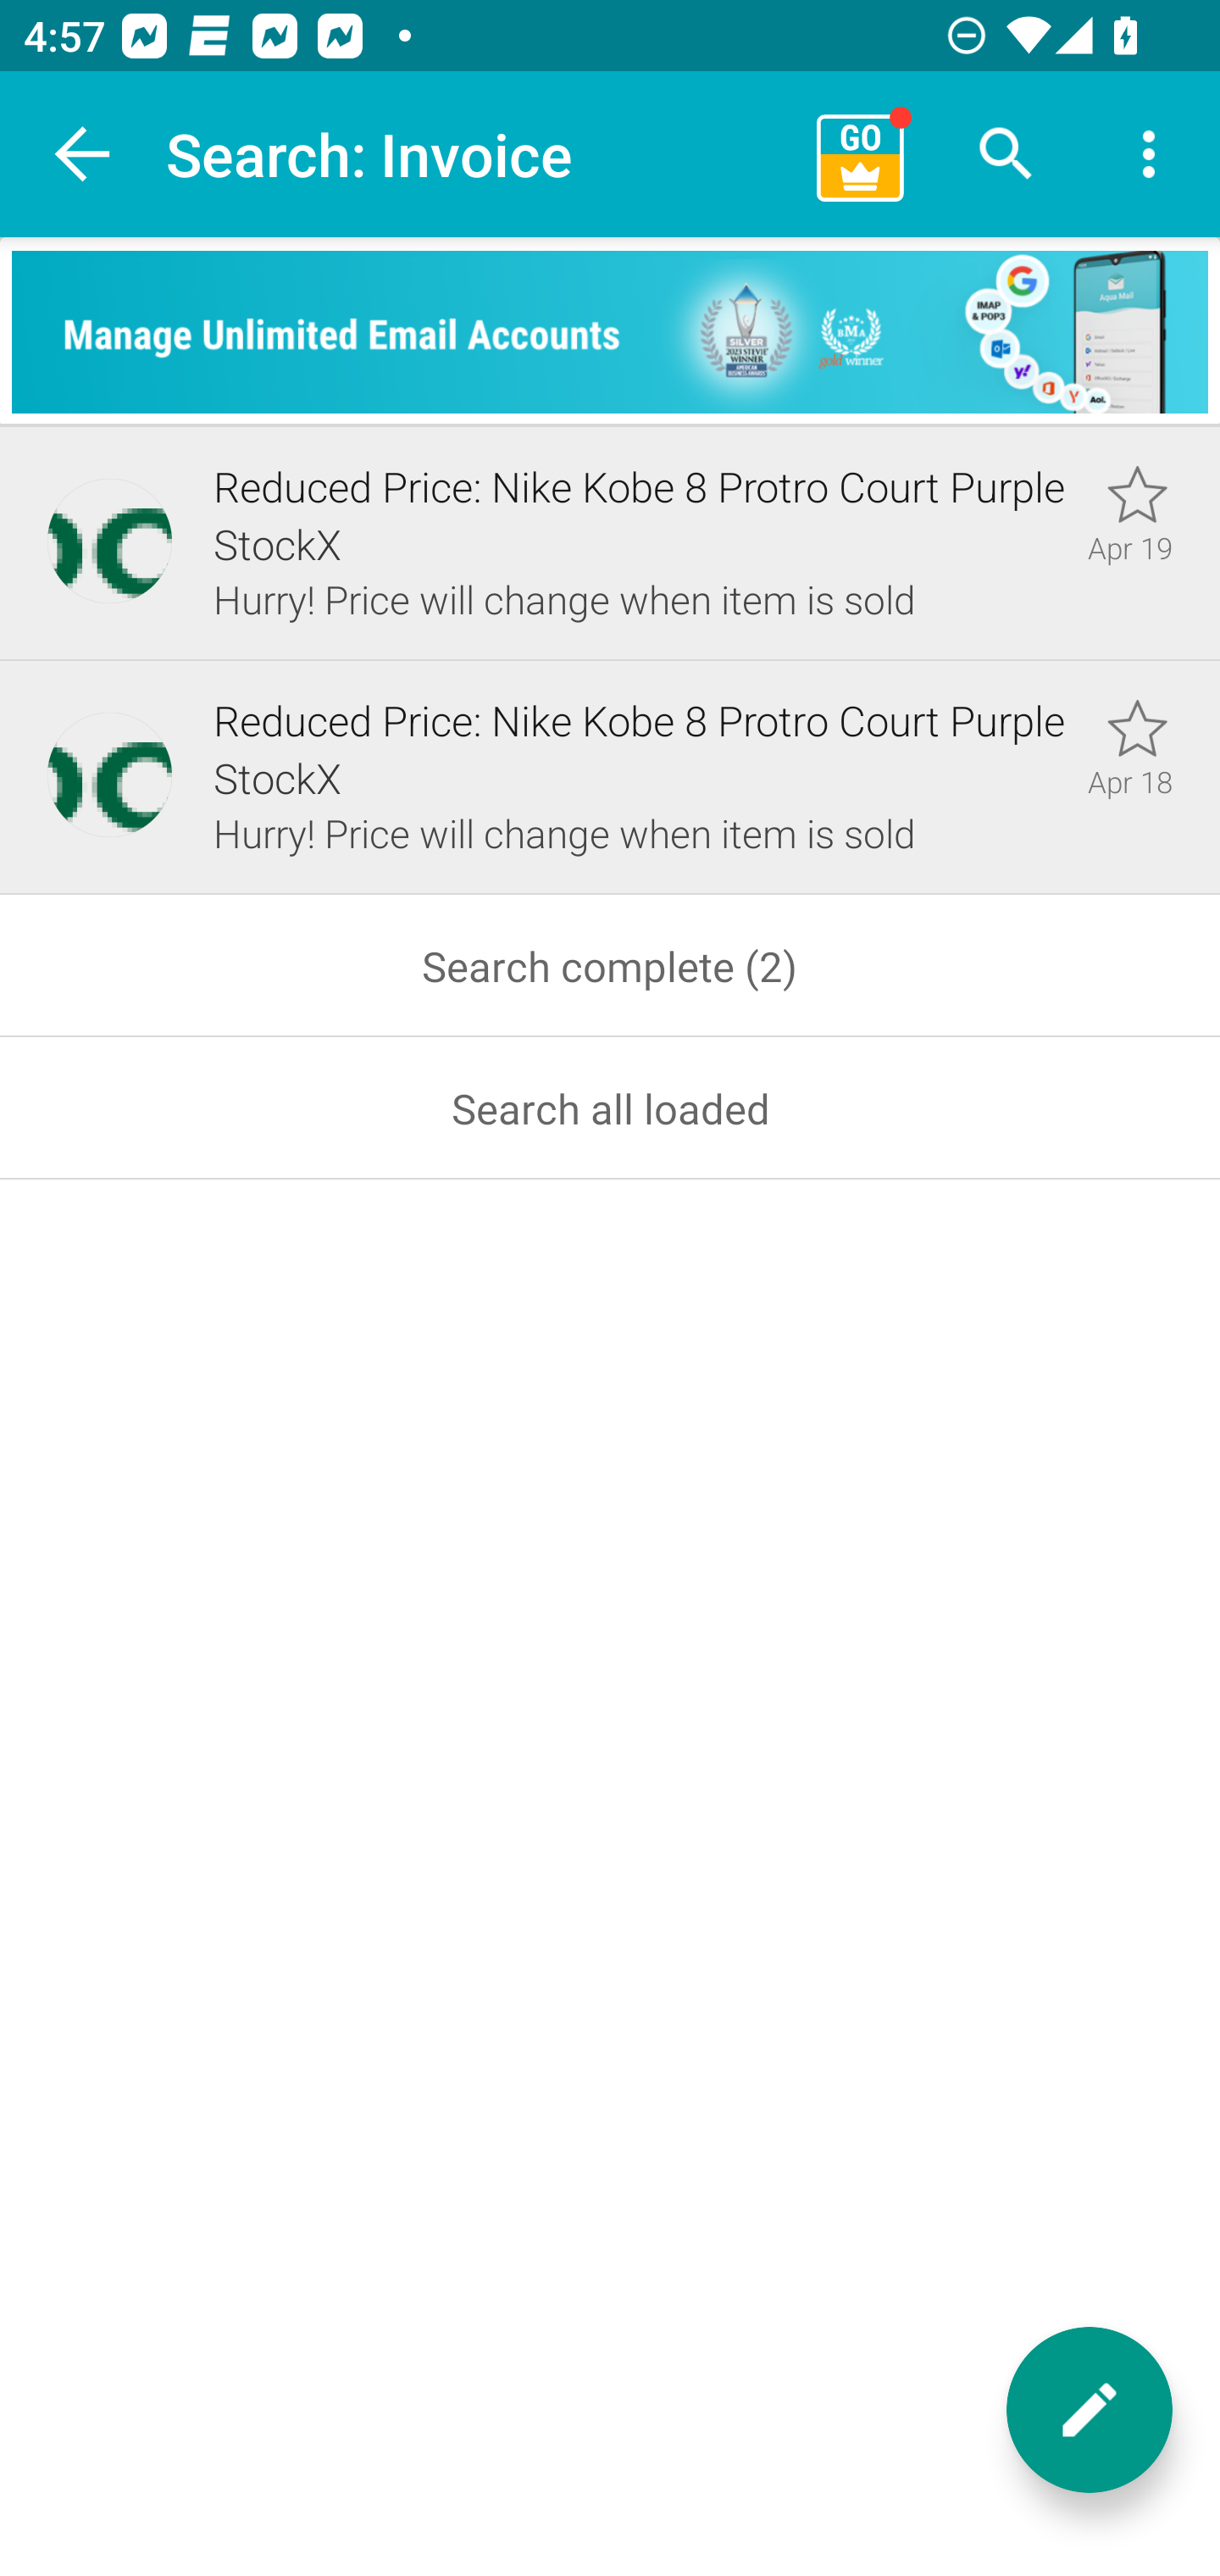  What do you see at coordinates (1006, 154) in the screenshot?
I see `Search` at bounding box center [1006, 154].